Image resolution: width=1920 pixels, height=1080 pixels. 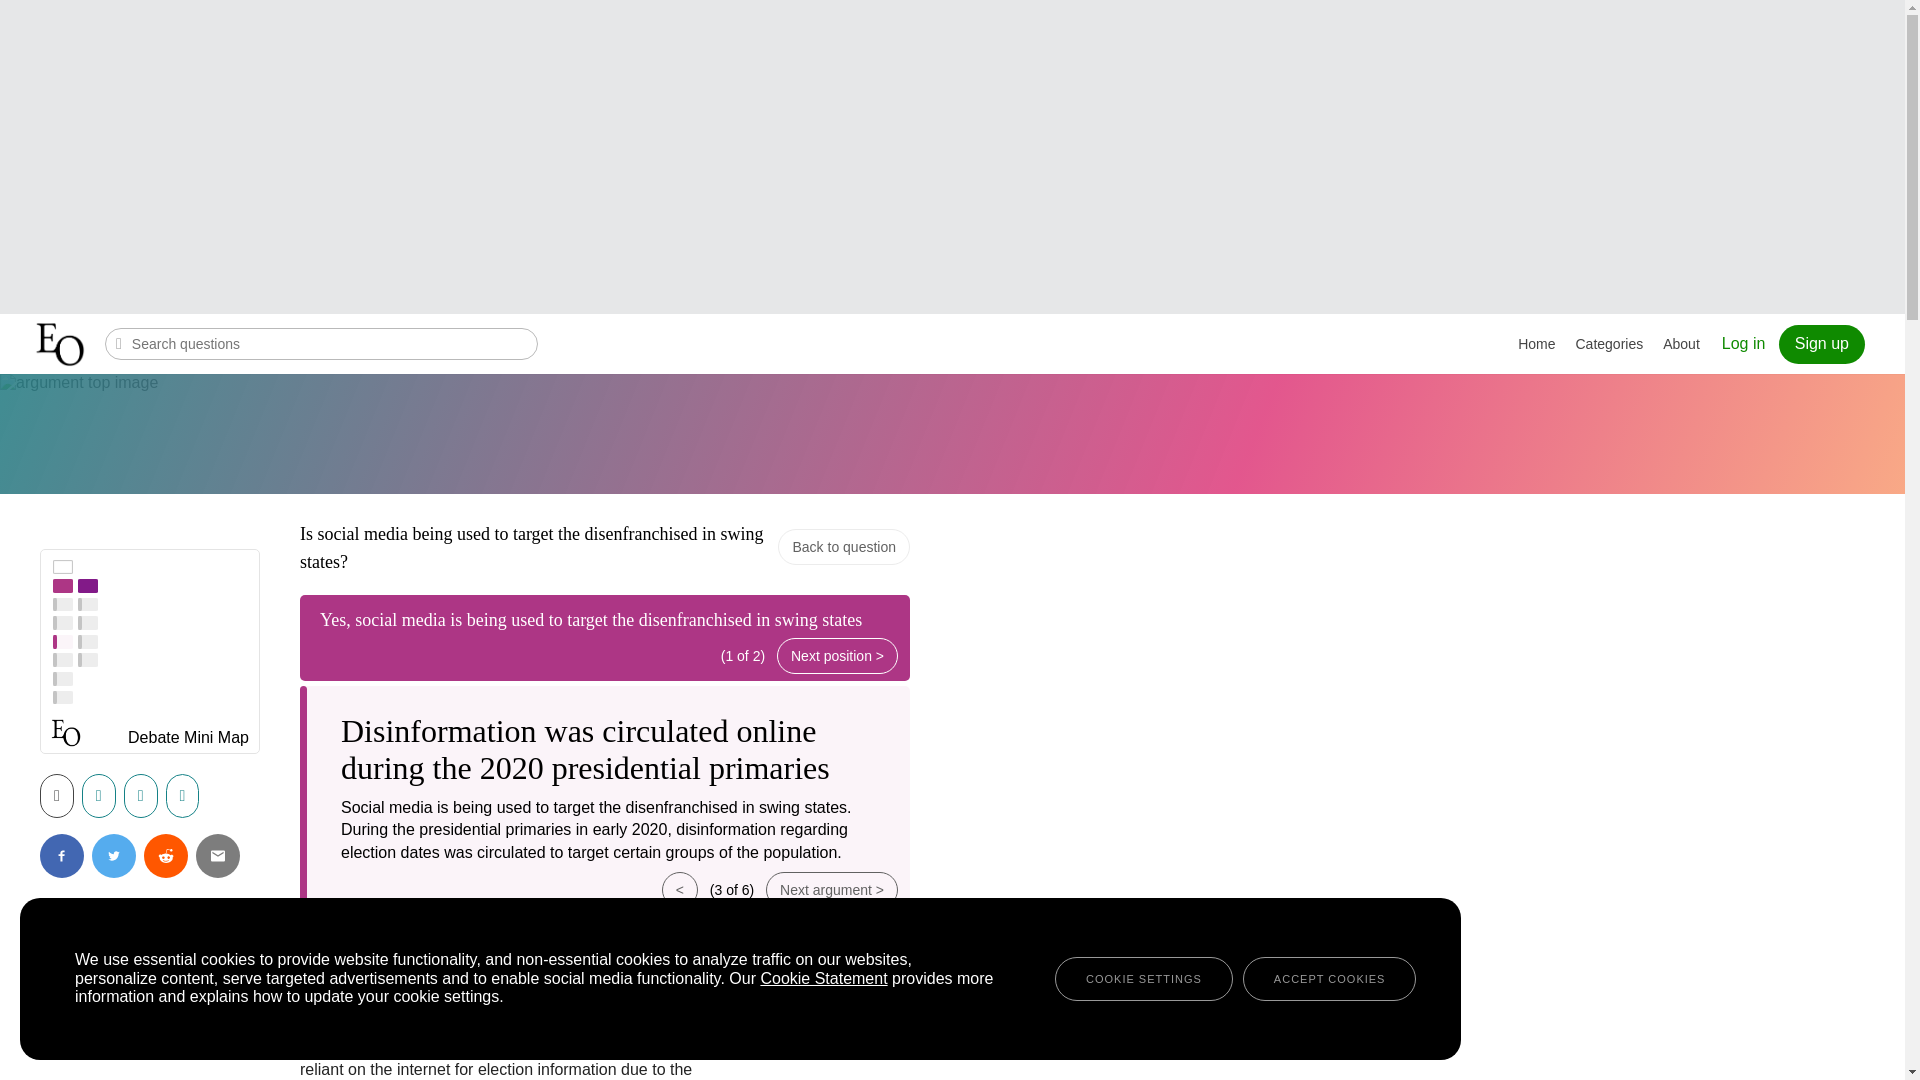 I want to click on Sign up, so click(x=1822, y=344).